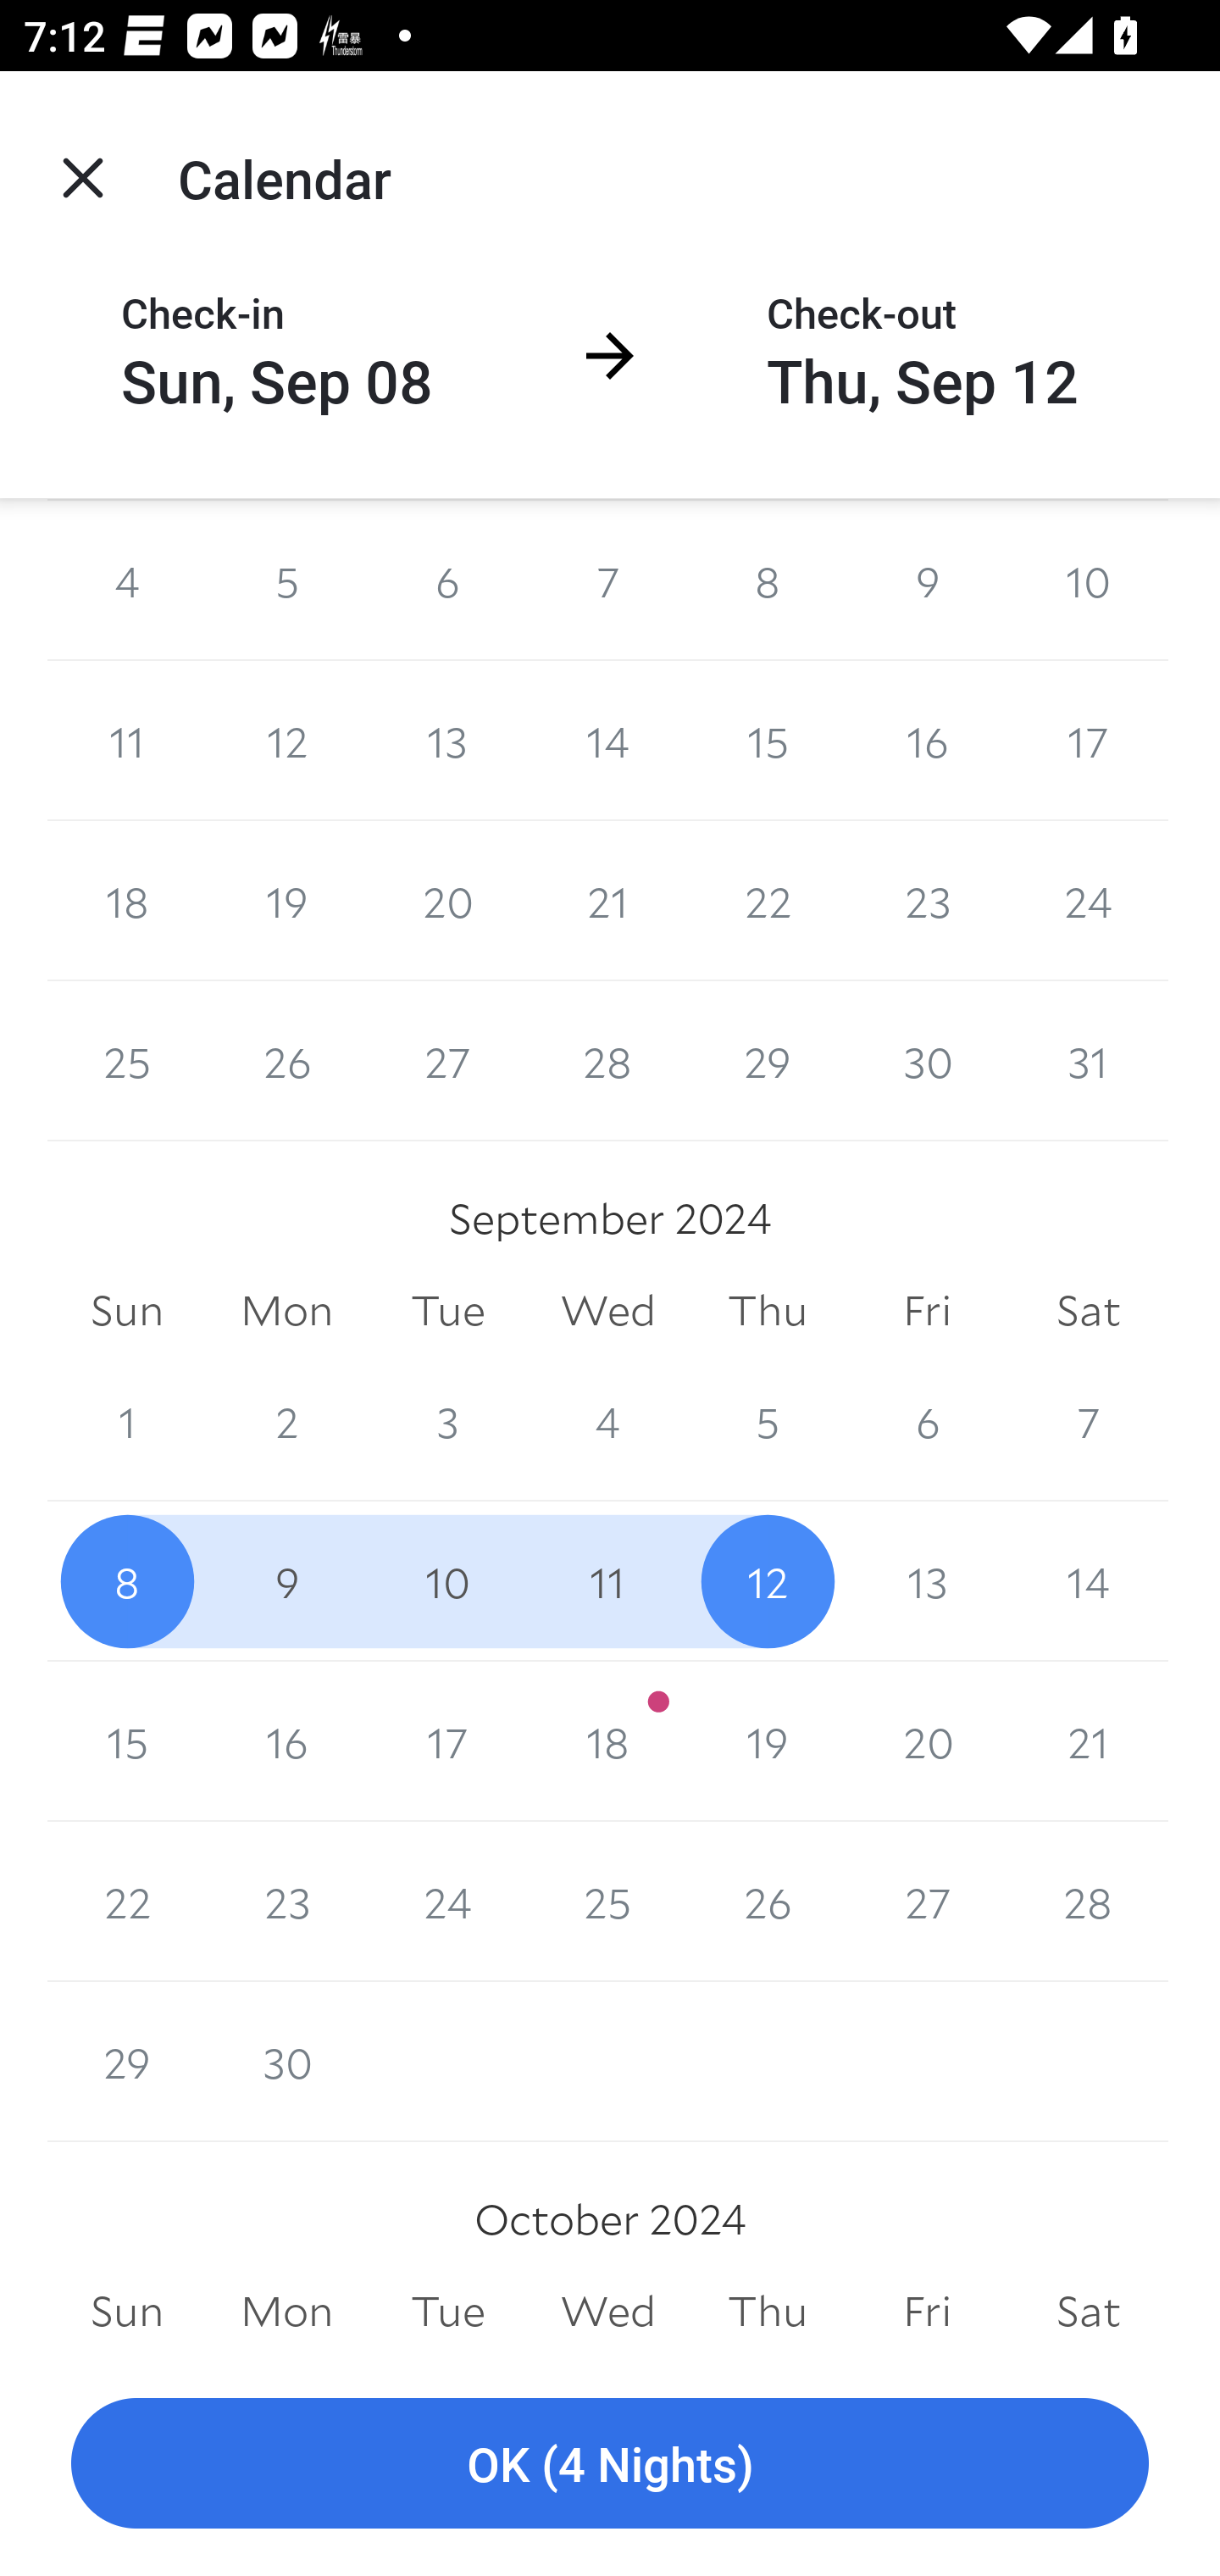  What do you see at coordinates (768, 741) in the screenshot?
I see `15 15 August 2024` at bounding box center [768, 741].